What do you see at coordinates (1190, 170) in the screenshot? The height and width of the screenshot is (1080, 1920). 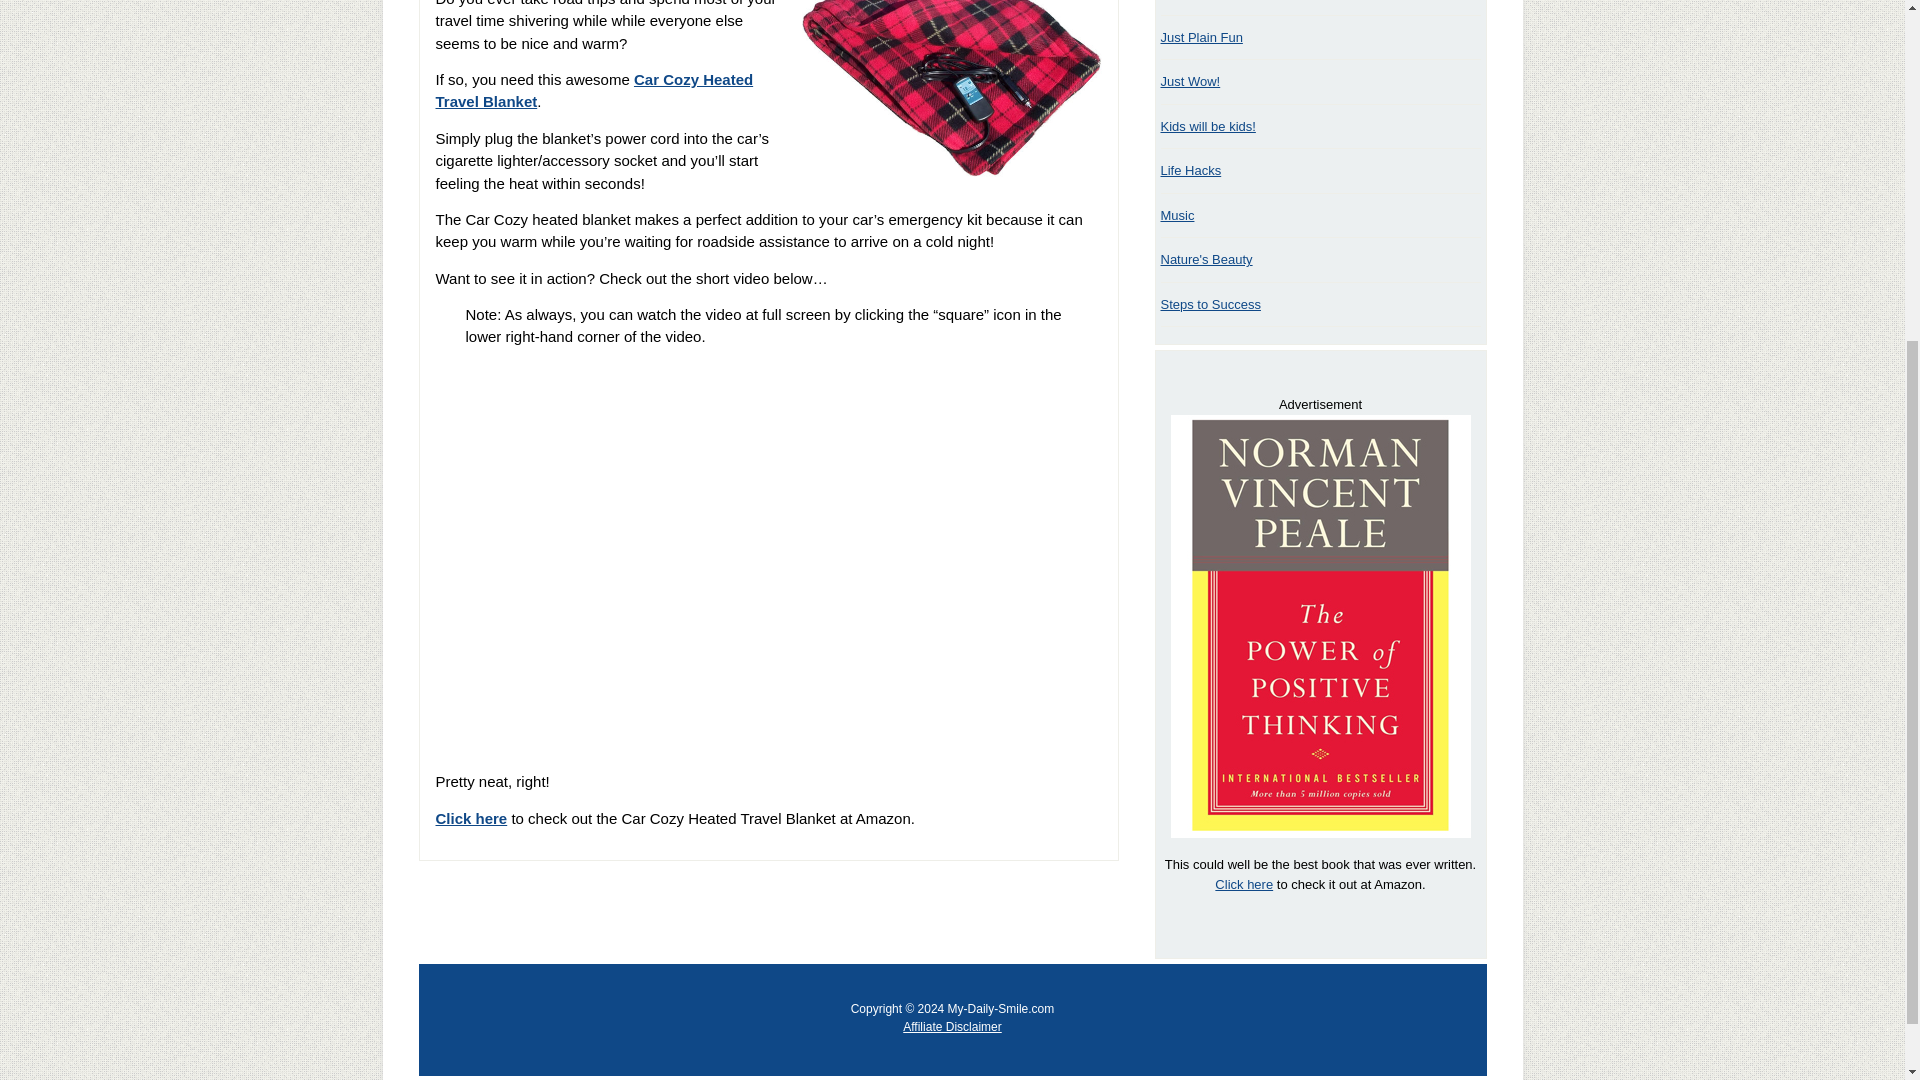 I see `Life Hacks` at bounding box center [1190, 170].